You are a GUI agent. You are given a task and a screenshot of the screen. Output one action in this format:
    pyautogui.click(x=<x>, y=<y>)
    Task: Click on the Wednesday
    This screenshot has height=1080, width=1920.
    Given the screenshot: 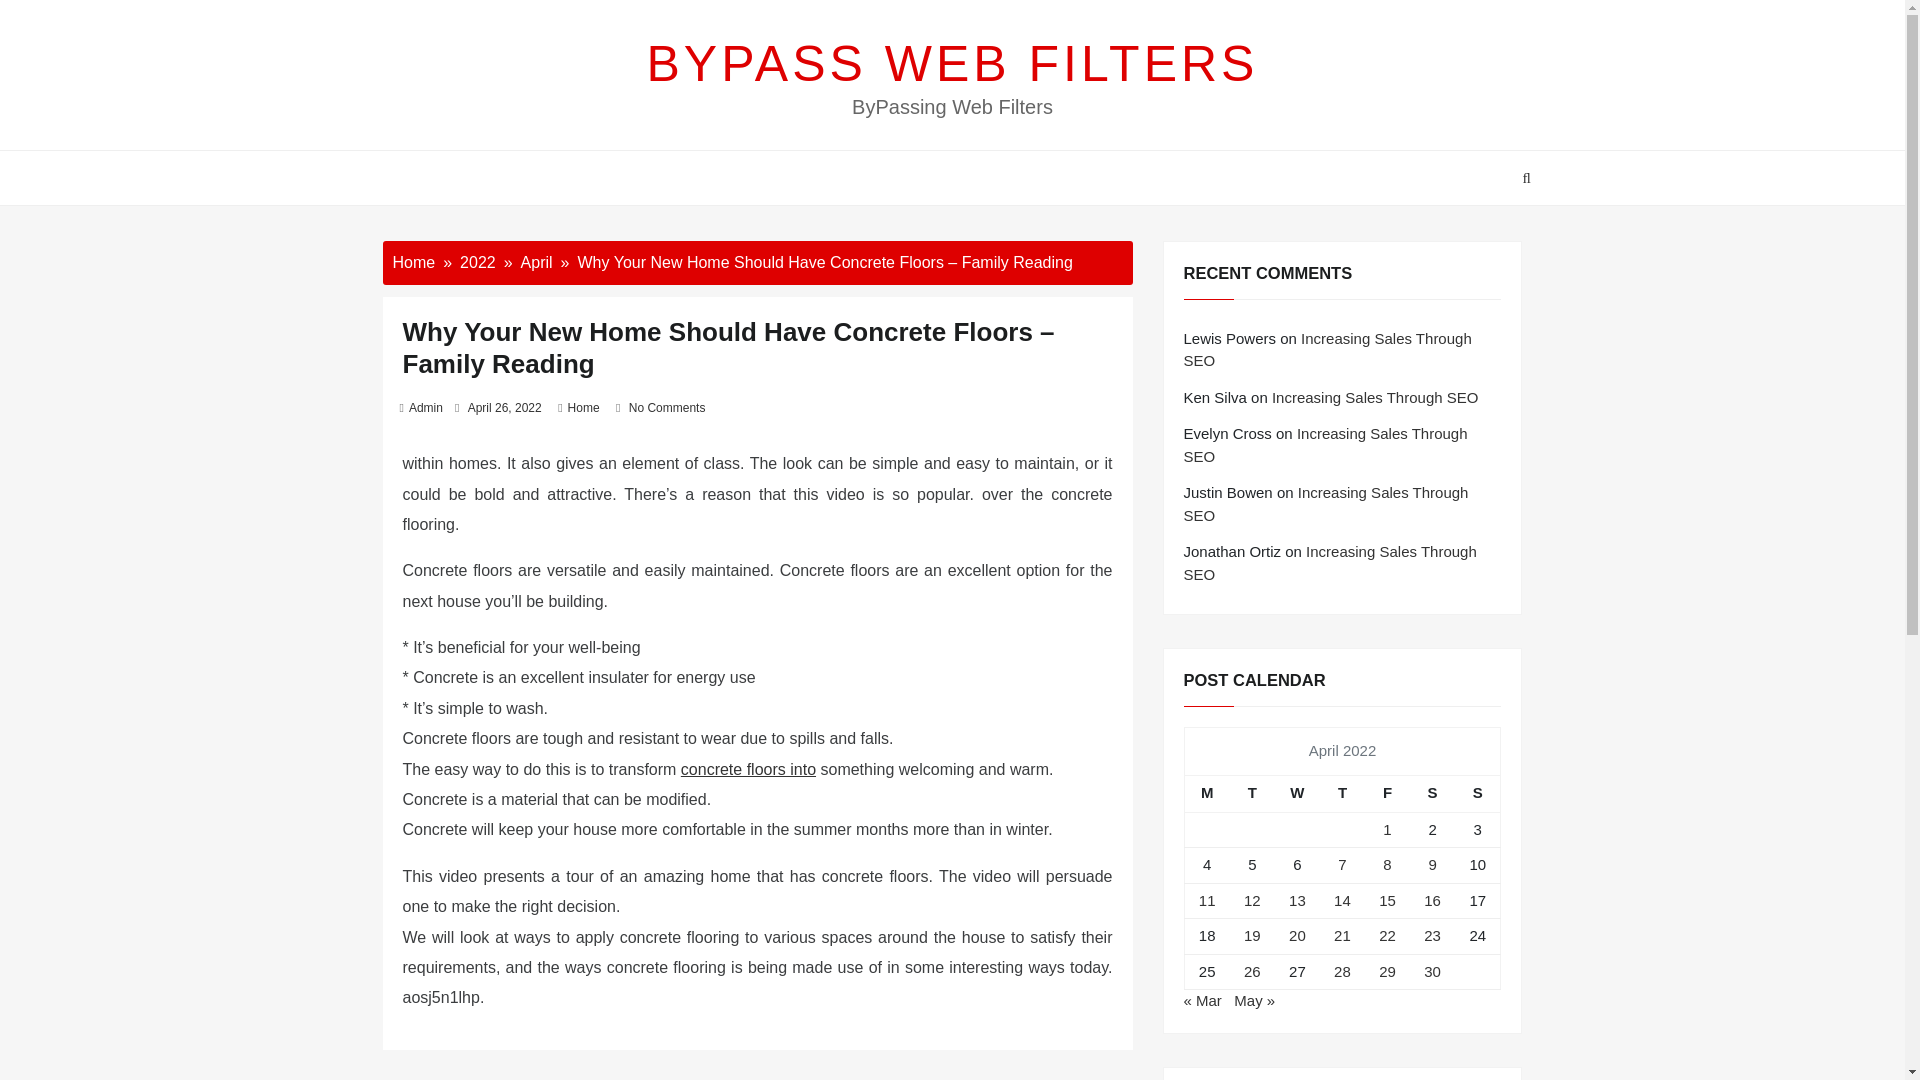 What is the action you would take?
    pyautogui.click(x=1297, y=794)
    